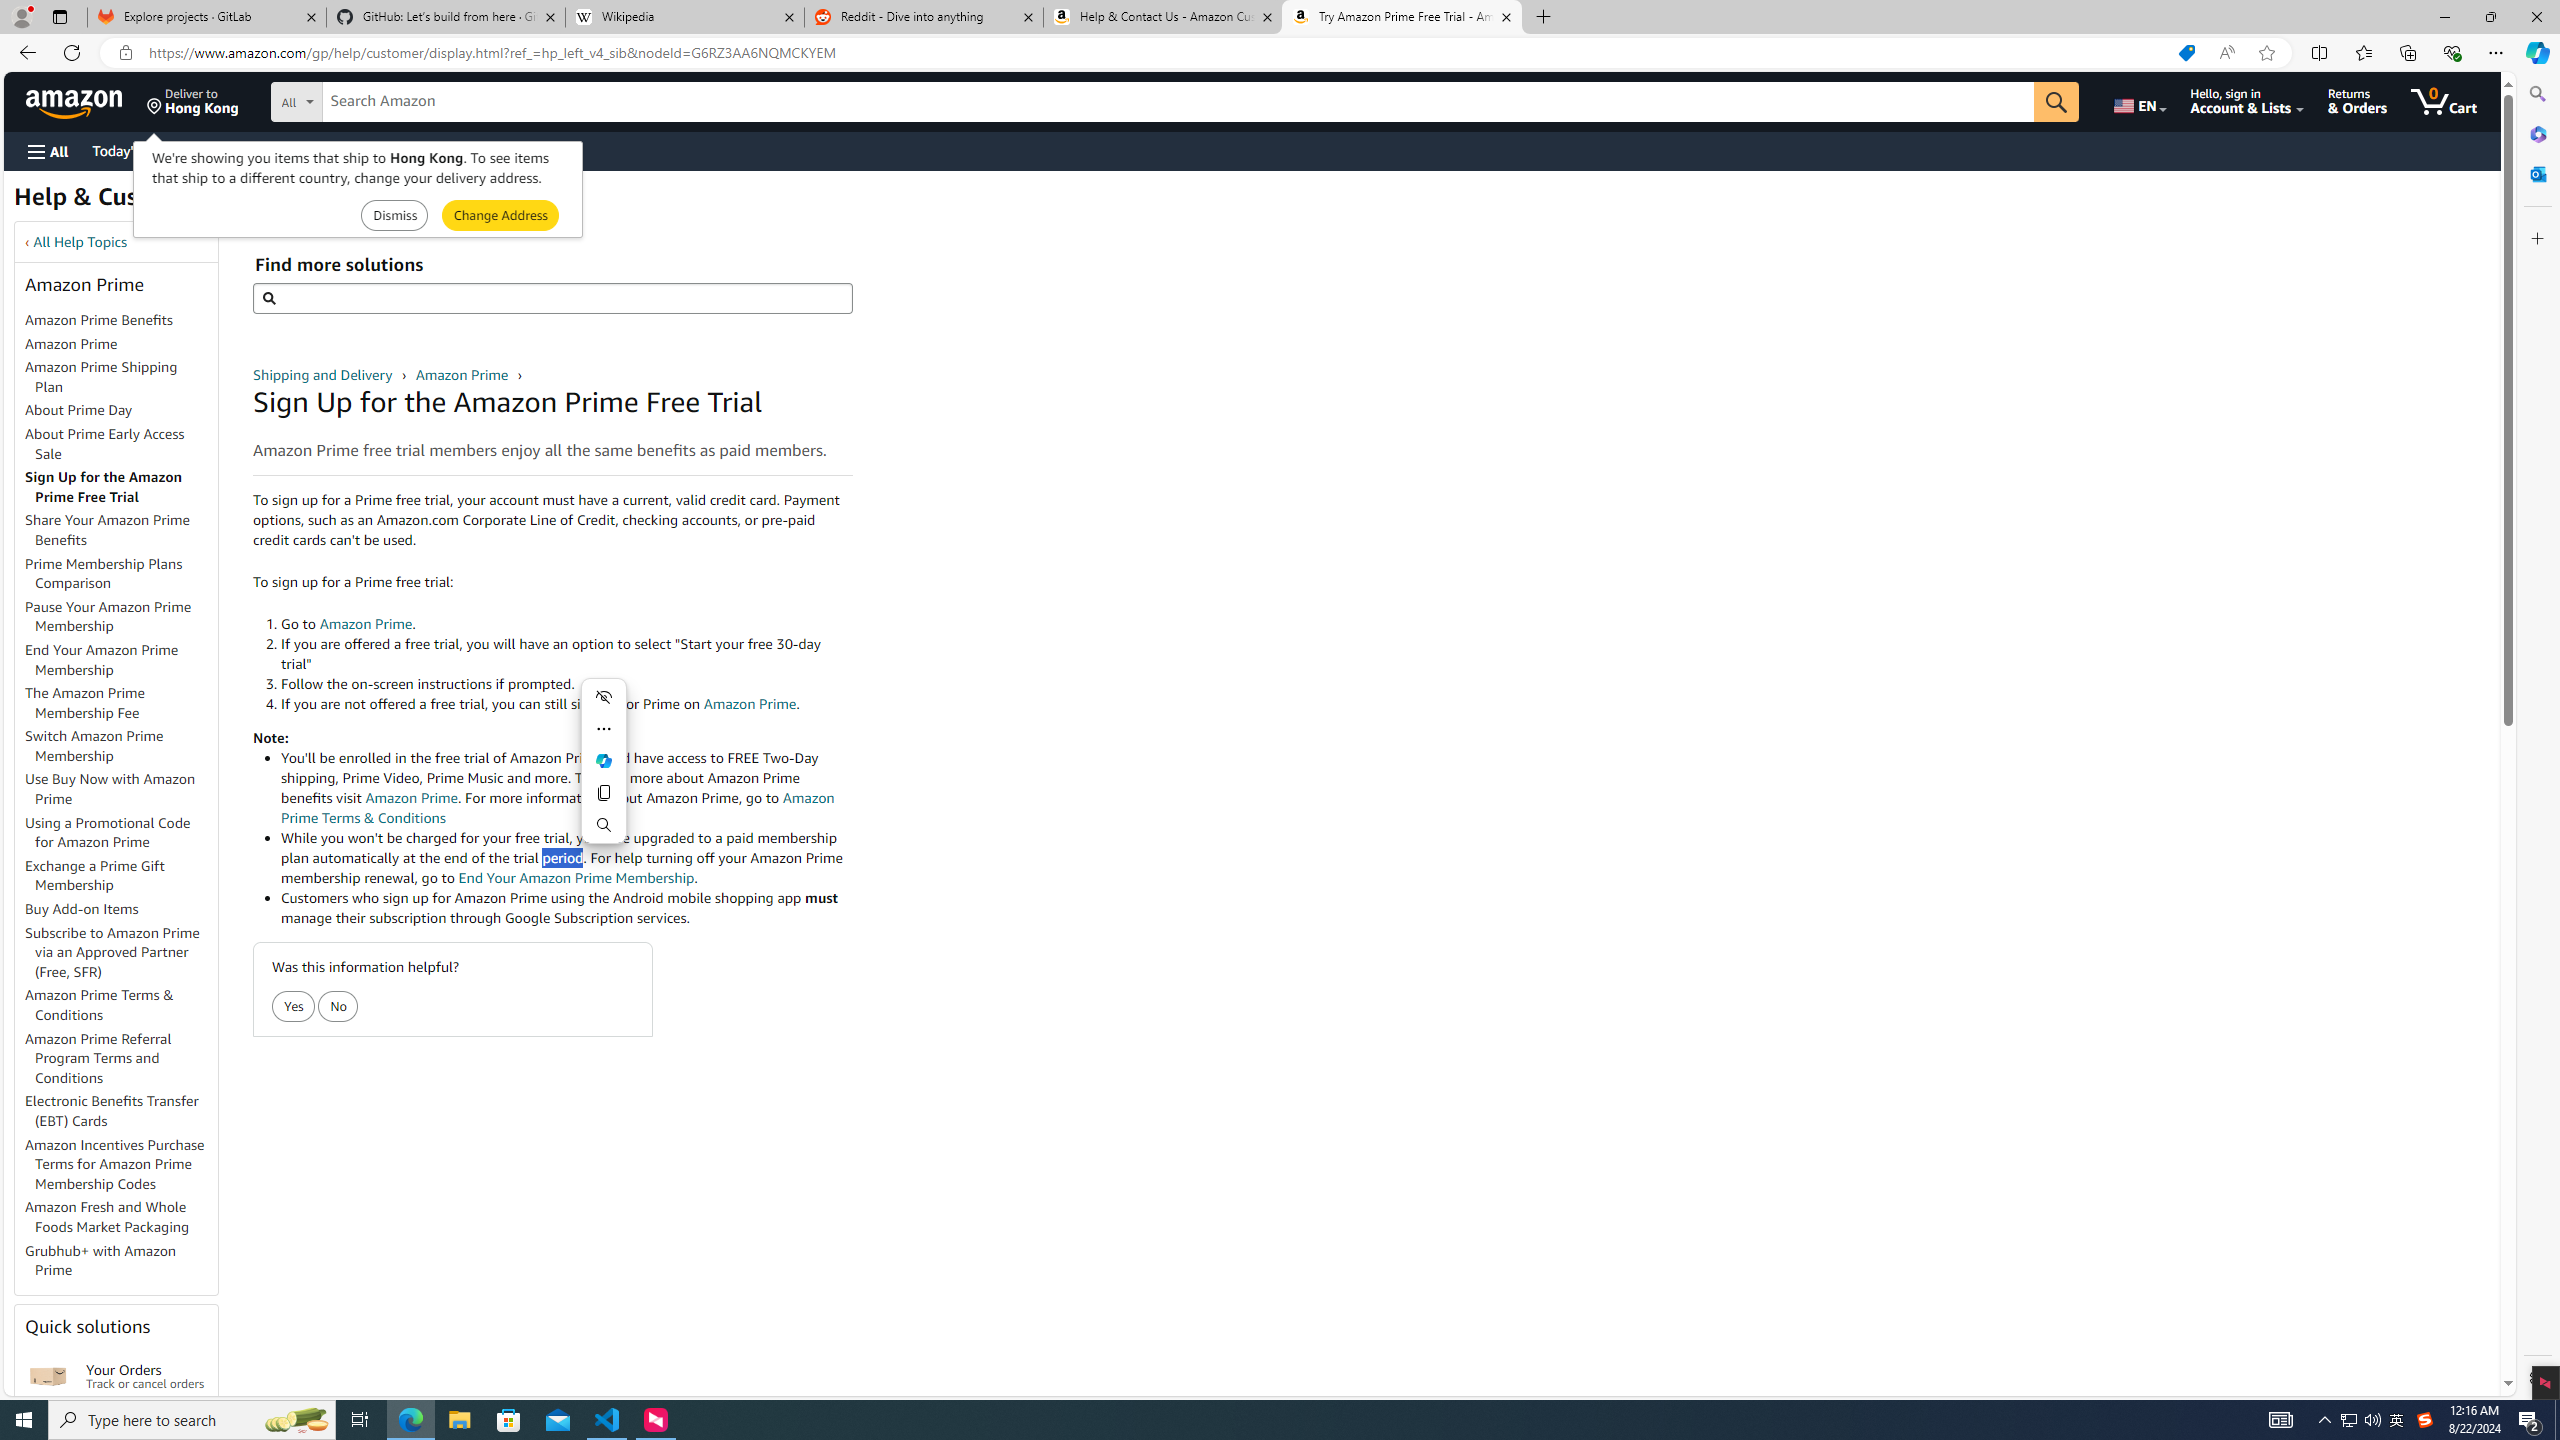 Image resolution: width=2560 pixels, height=1440 pixels. What do you see at coordinates (604, 773) in the screenshot?
I see `Mini menu on text selection` at bounding box center [604, 773].